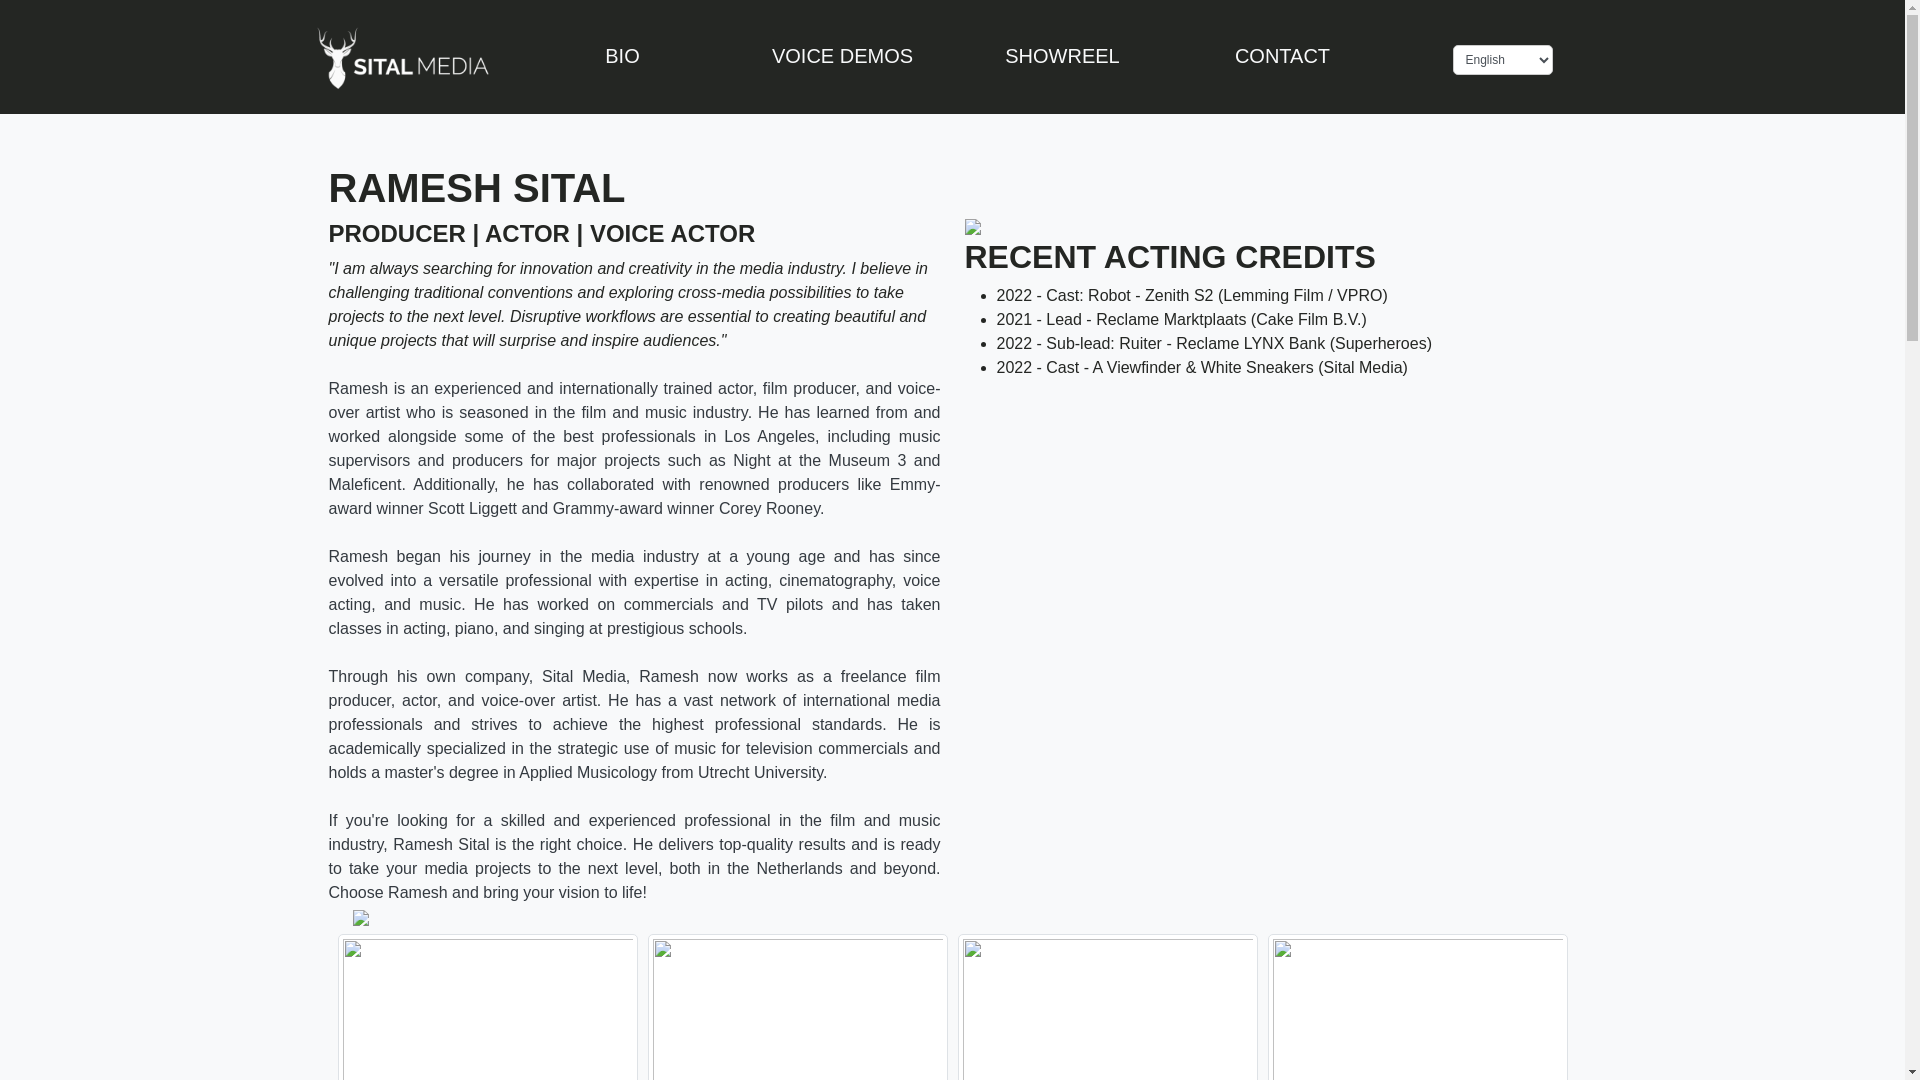 The image size is (1920, 1080). I want to click on SHOWREEL, so click(1061, 56).